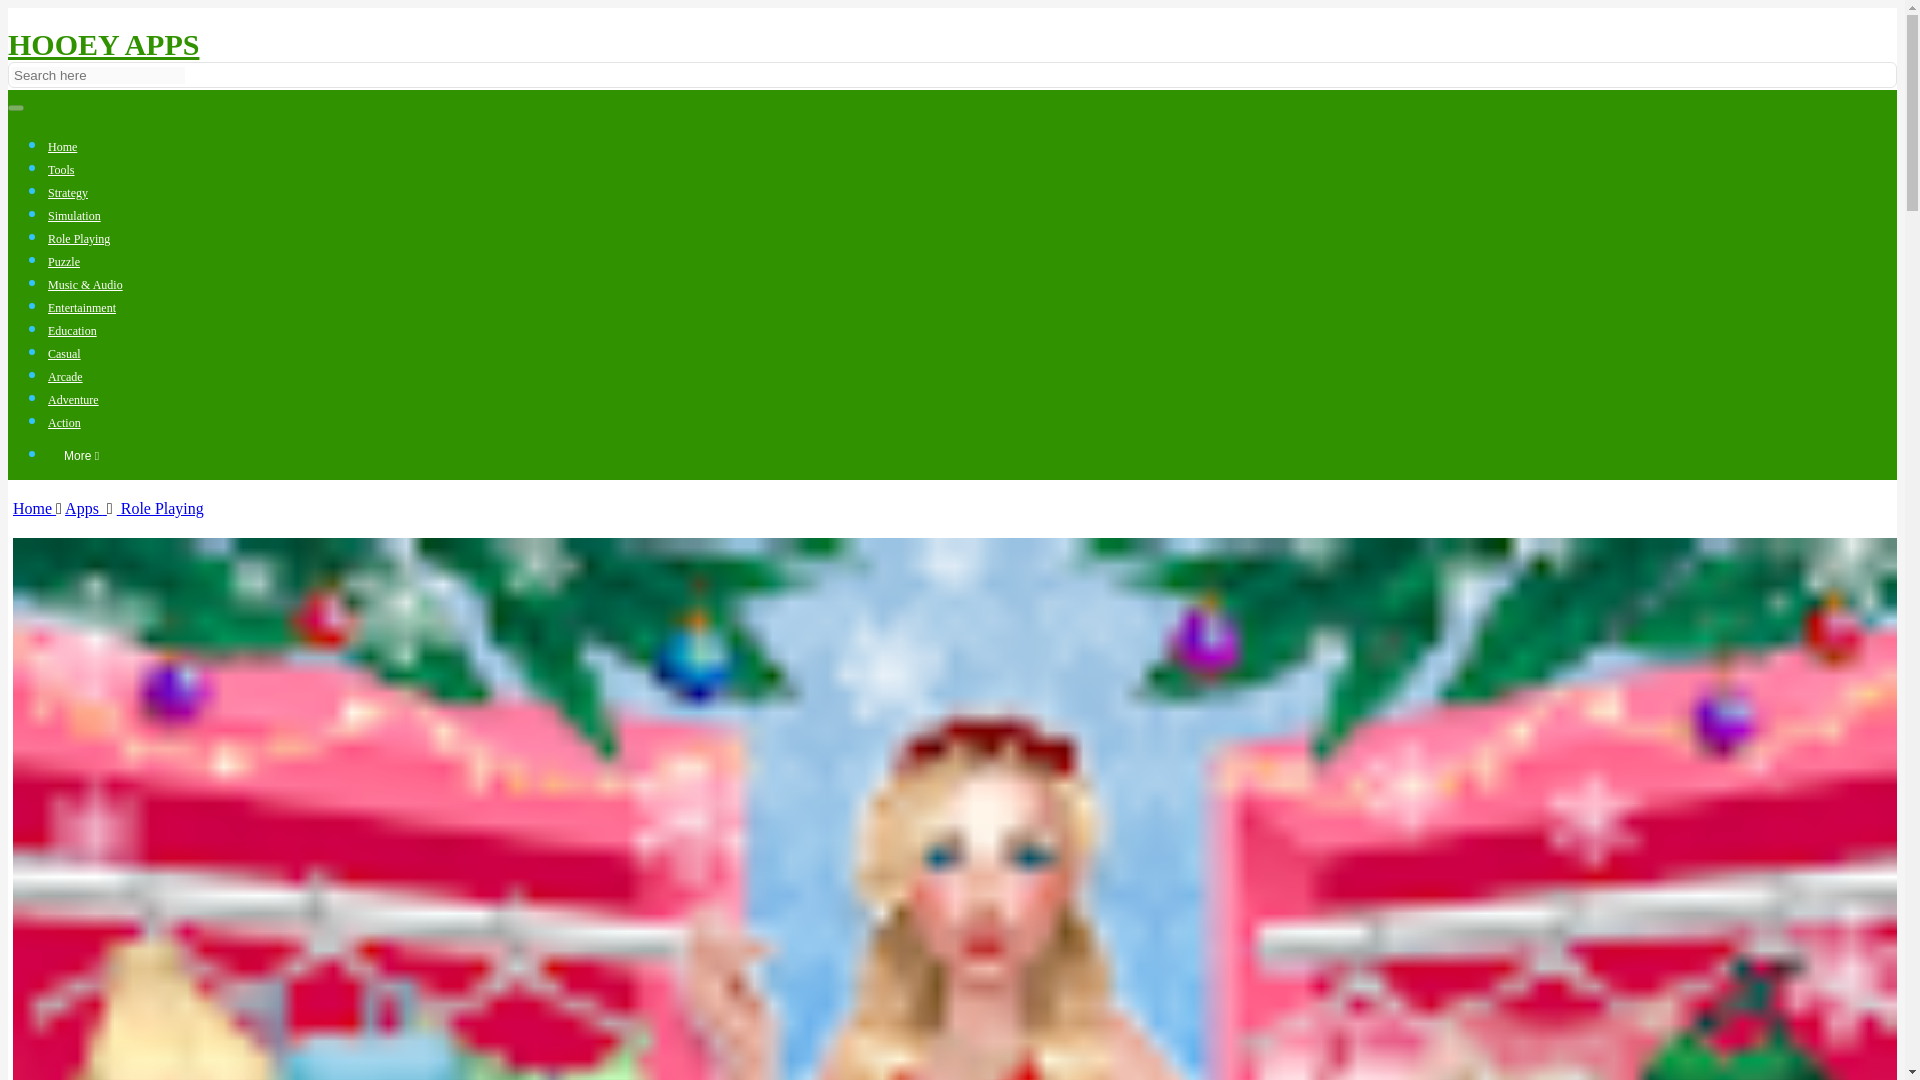  Describe the element at coordinates (61, 170) in the screenshot. I see `Tools` at that location.